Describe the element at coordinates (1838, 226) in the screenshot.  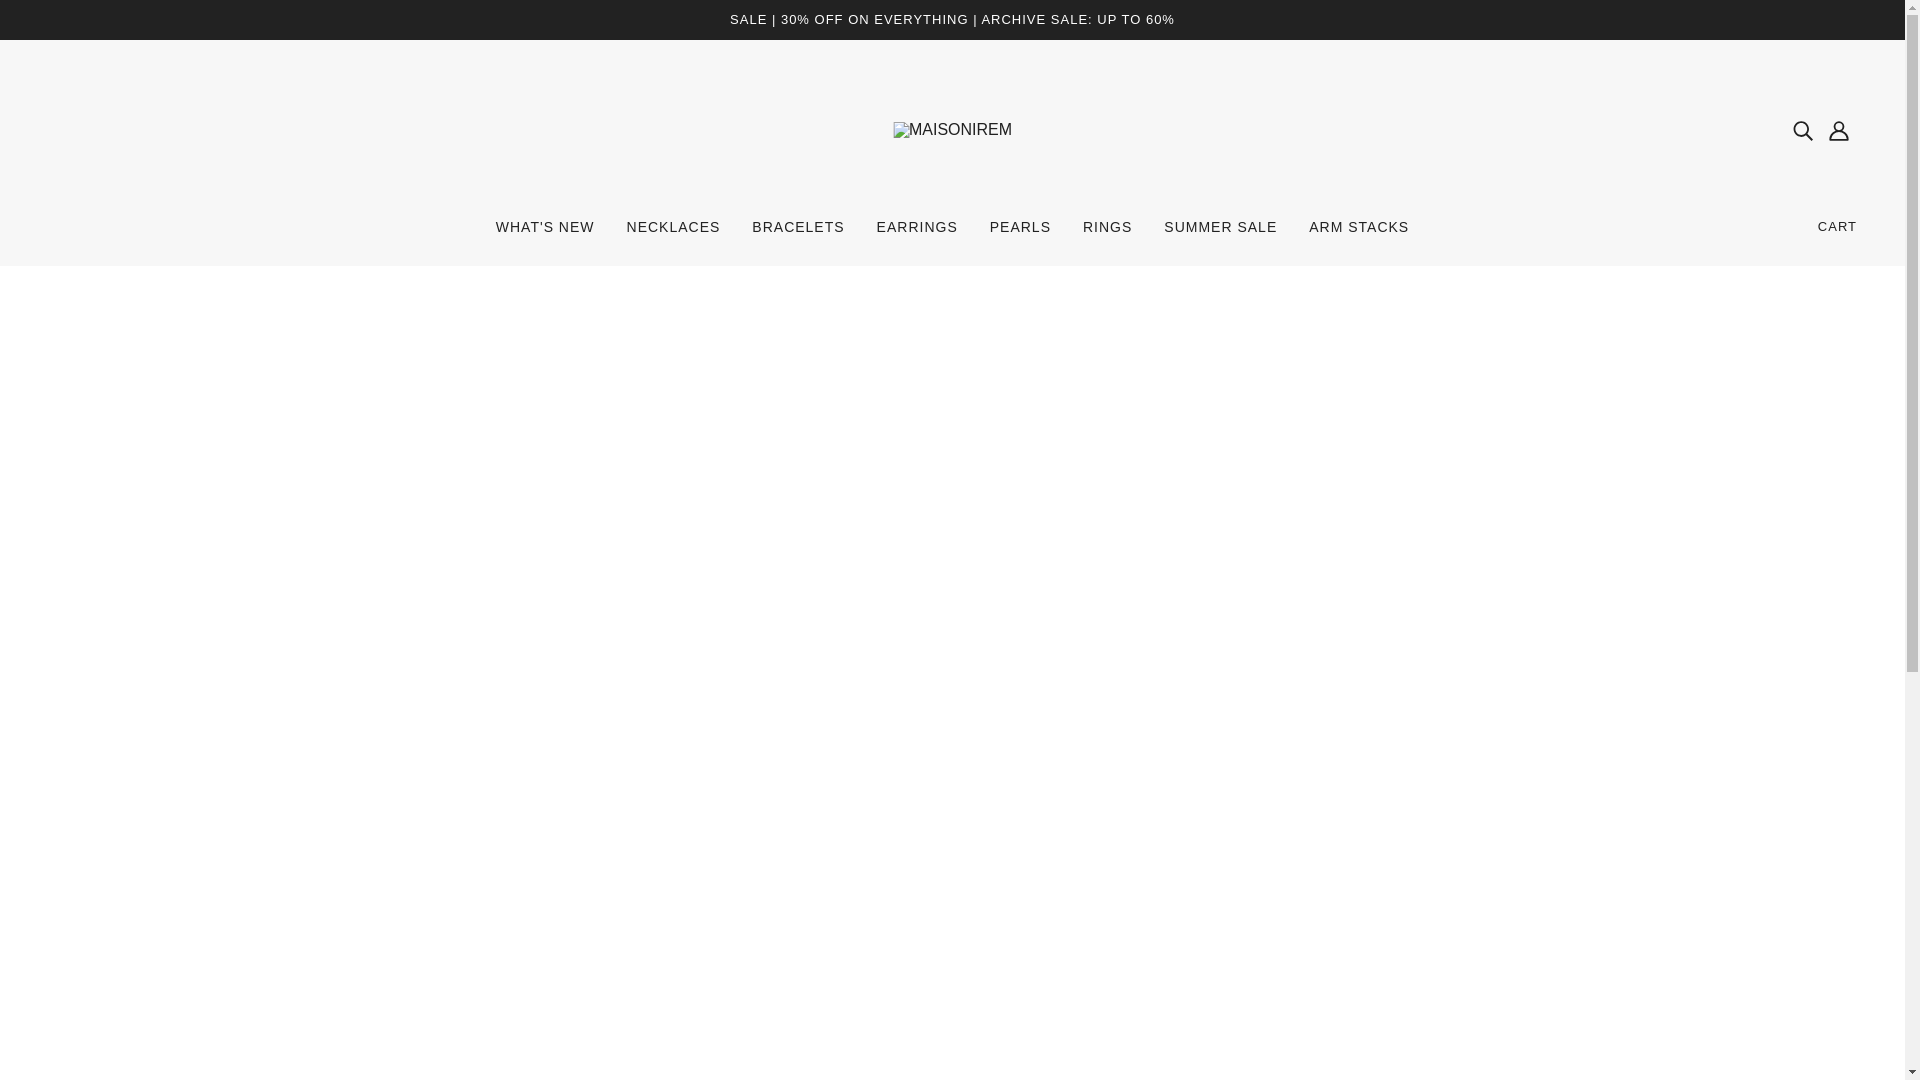
I see `CART` at that location.